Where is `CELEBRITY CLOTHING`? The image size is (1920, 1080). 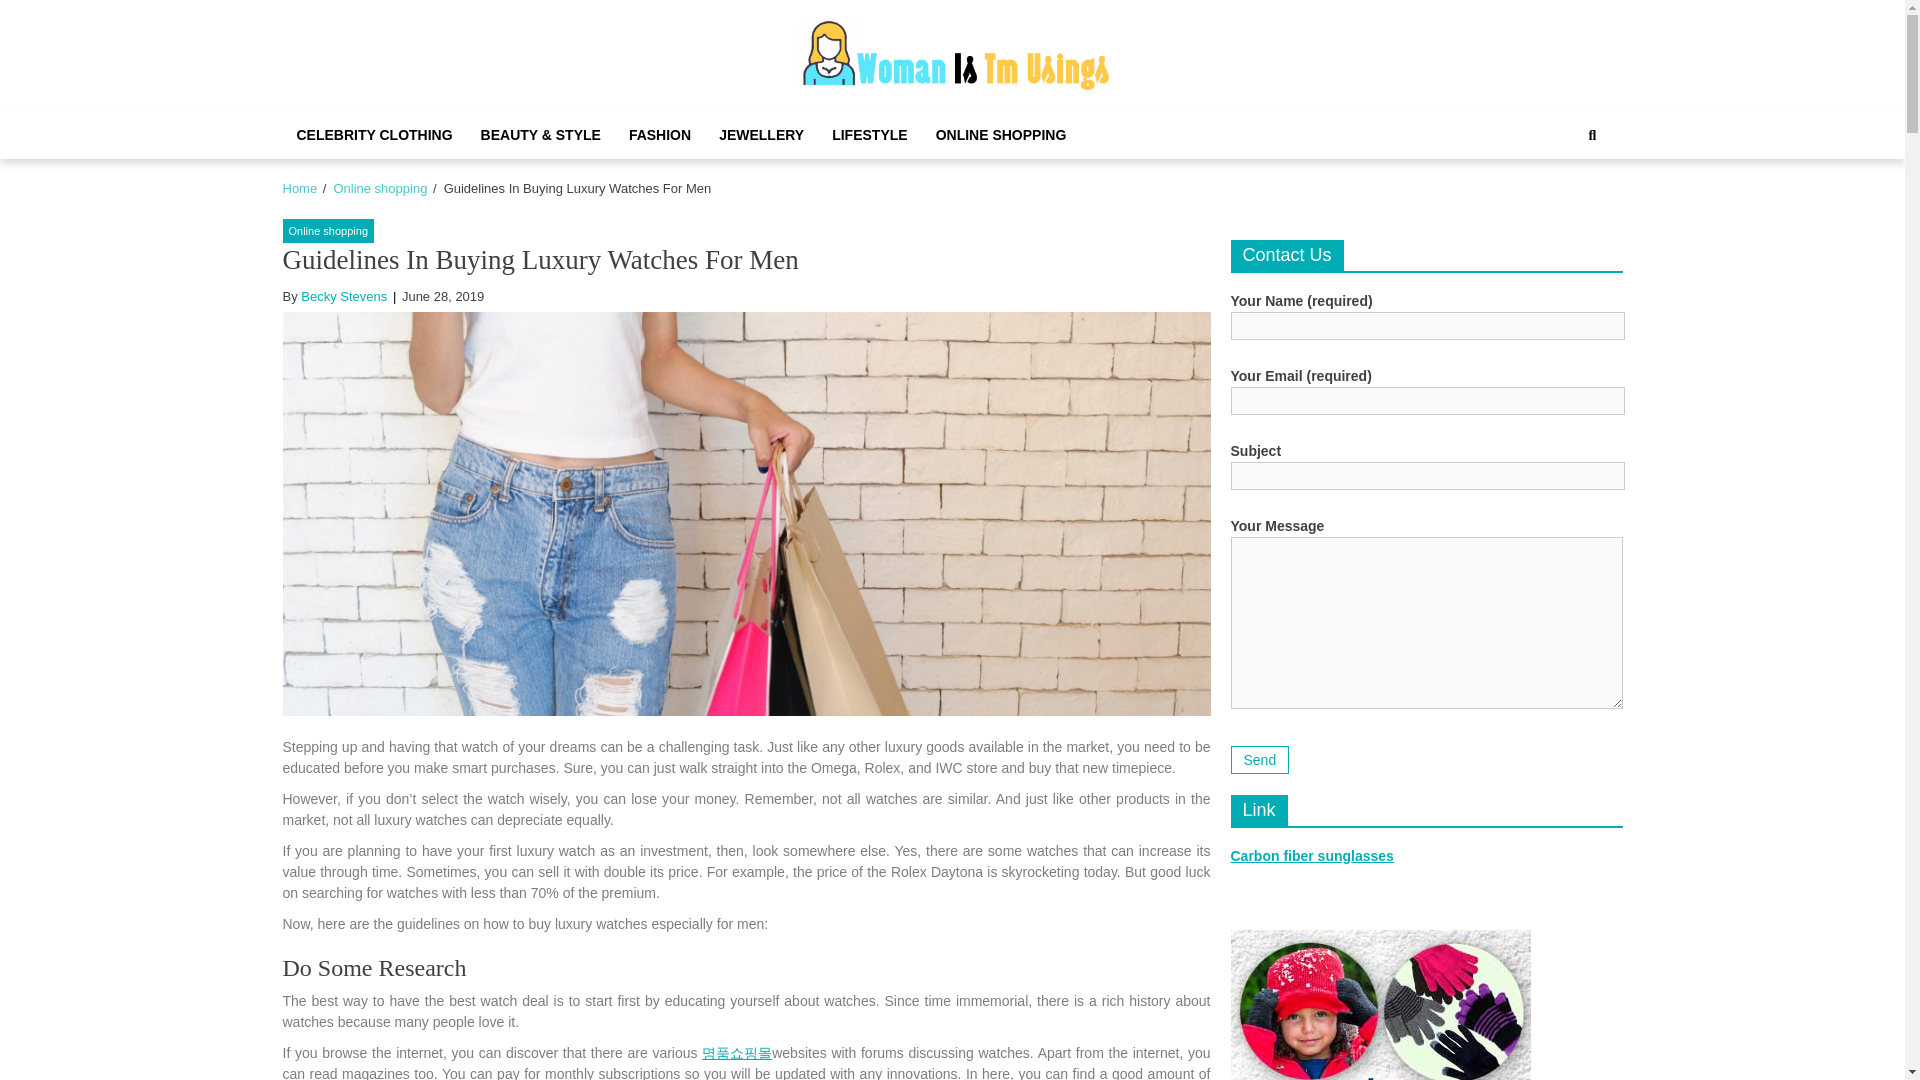
CELEBRITY CLOTHING is located at coordinates (374, 134).